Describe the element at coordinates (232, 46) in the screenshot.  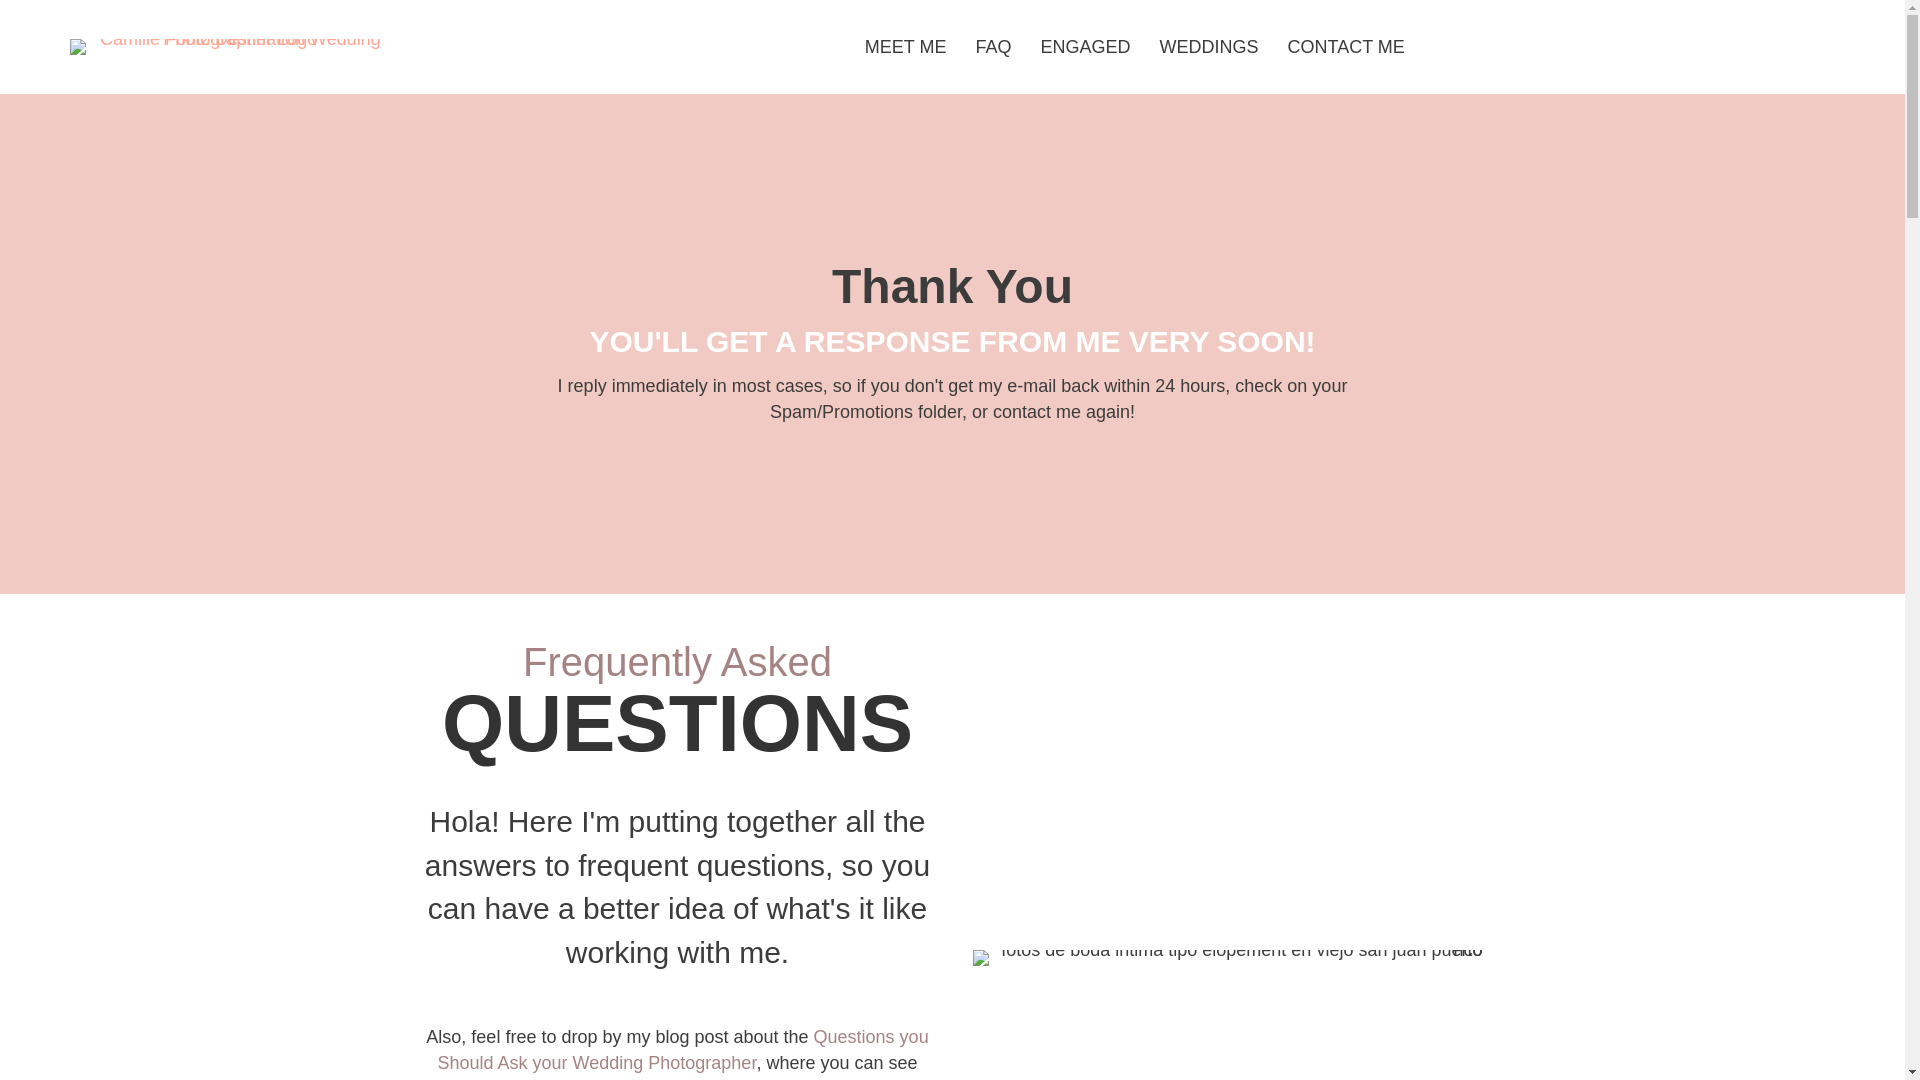
I see `Camille Fontz Destination Wedding Photographer Logo` at that location.